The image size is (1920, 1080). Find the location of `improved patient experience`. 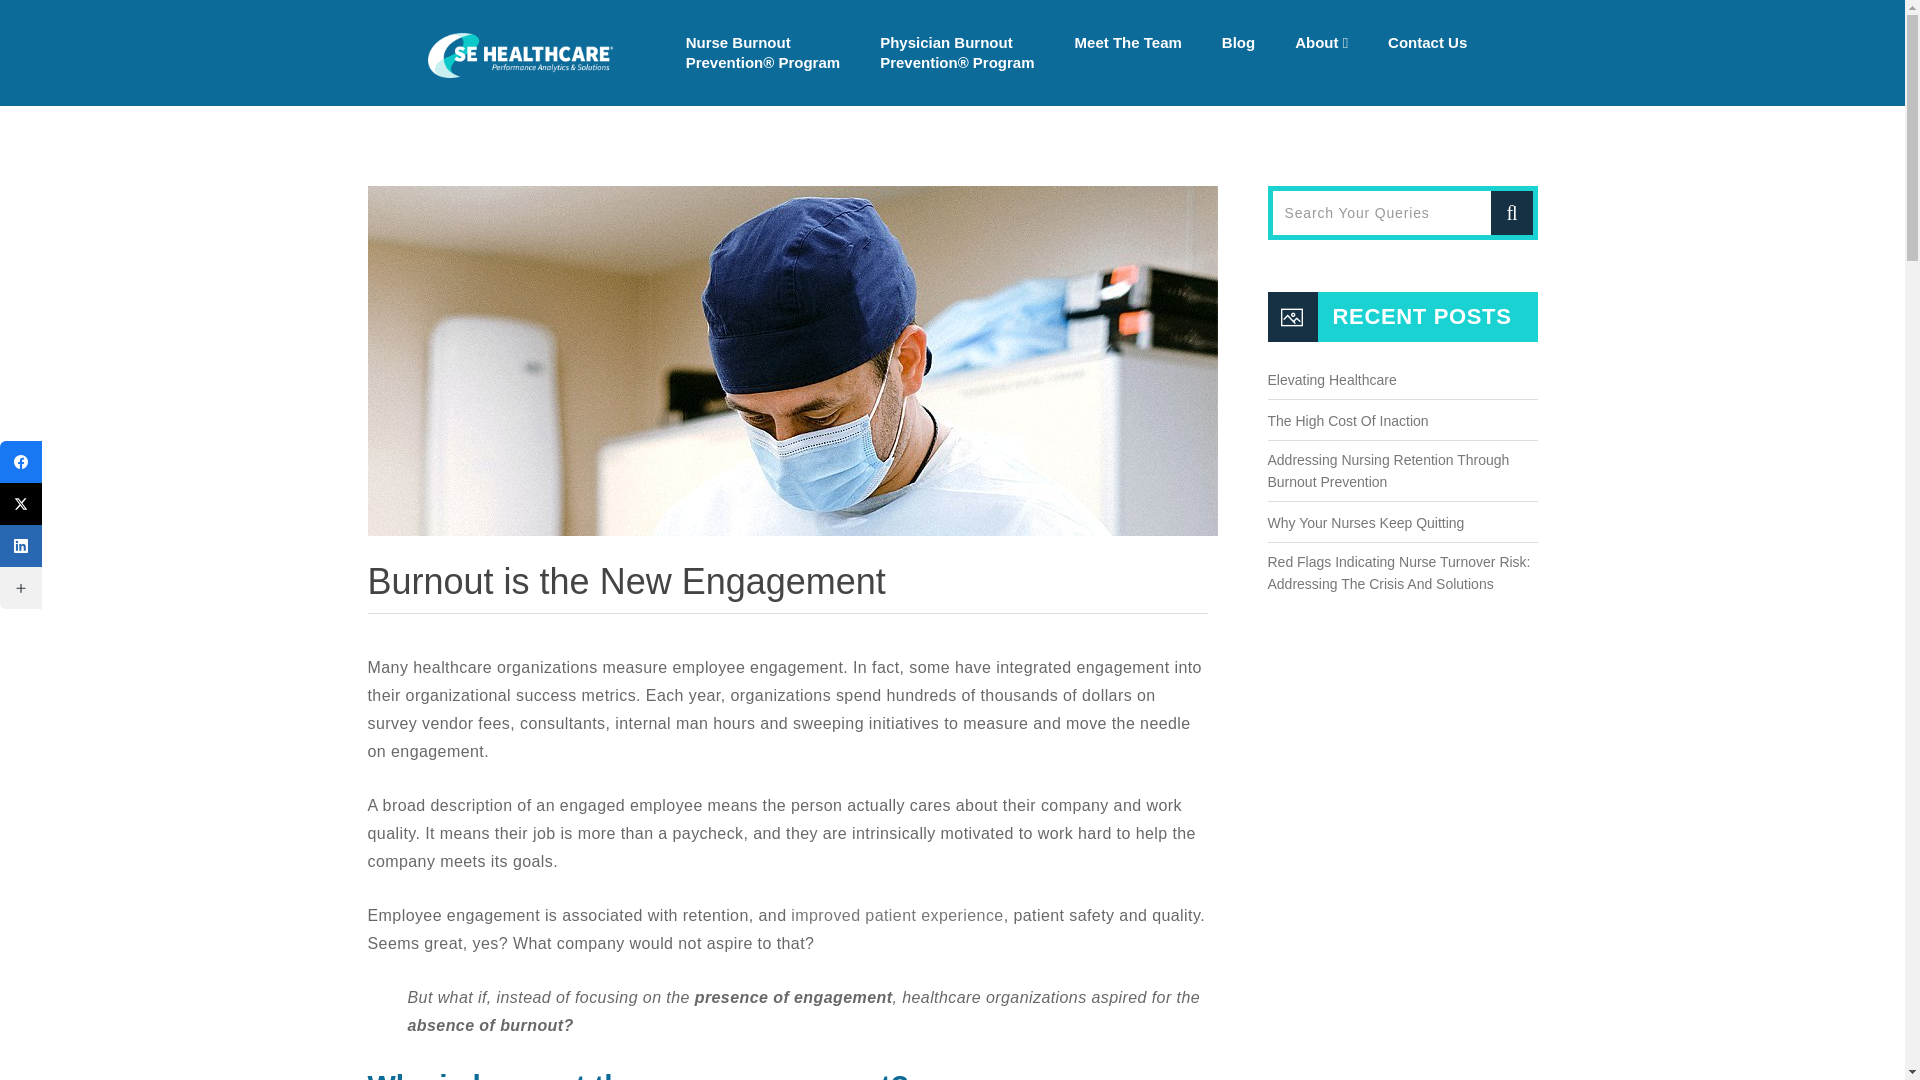

improved patient experience is located at coordinates (896, 916).